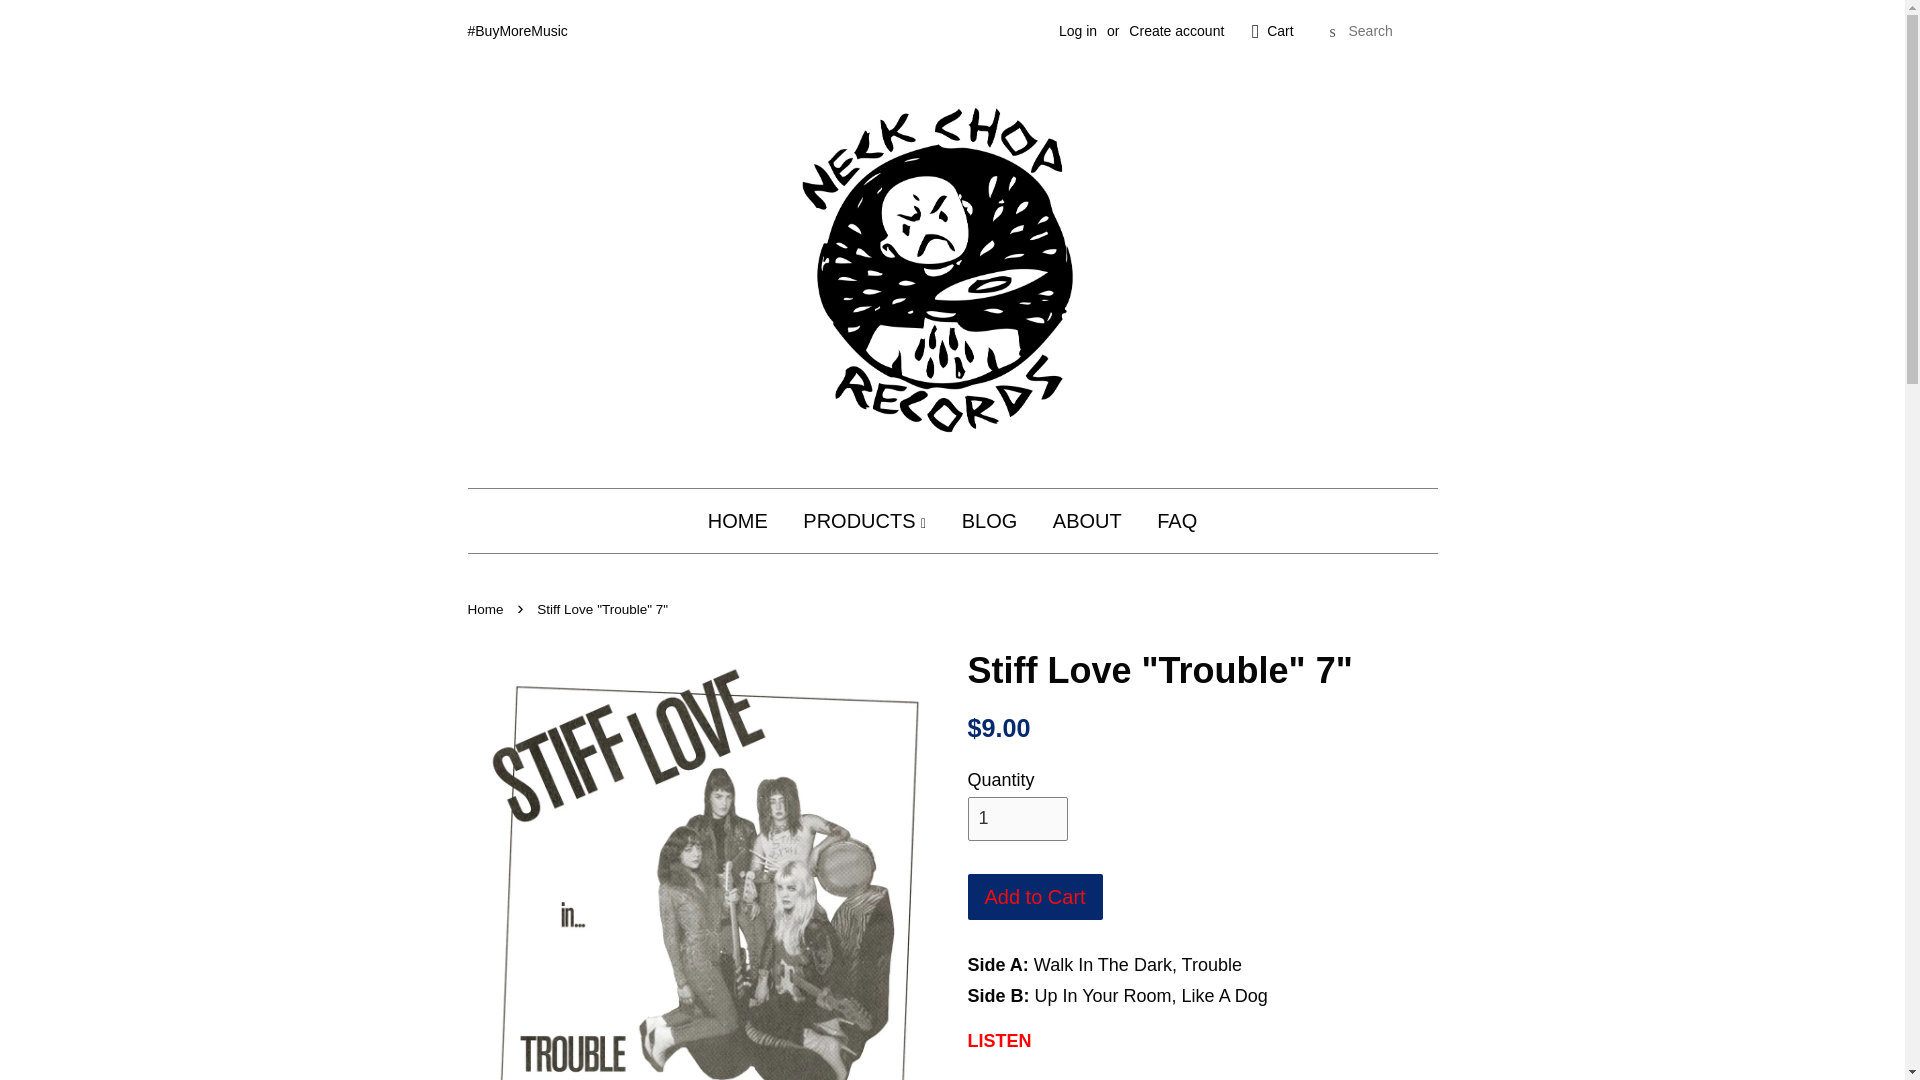 The image size is (1920, 1080). I want to click on Search, so click(1332, 32).